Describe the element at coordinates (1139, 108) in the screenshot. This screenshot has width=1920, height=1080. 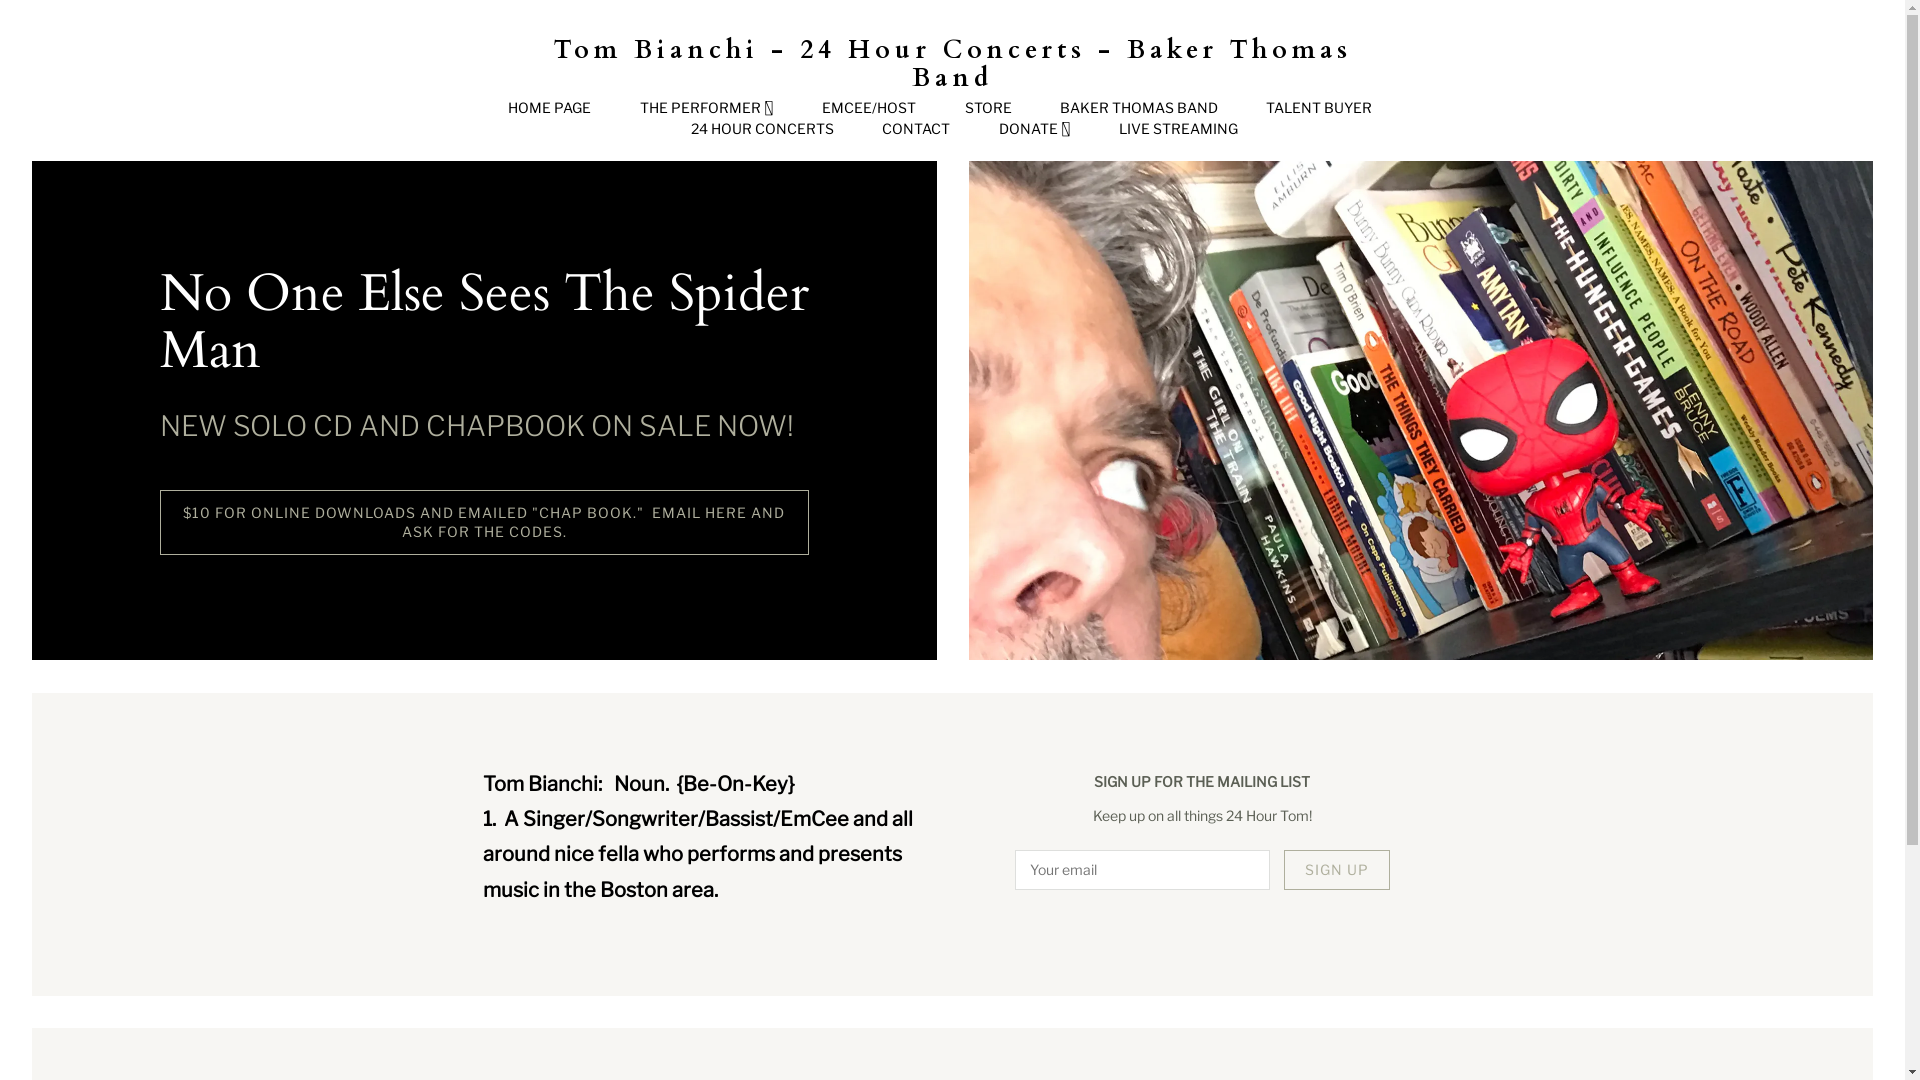
I see `BAKER THOMAS BAND` at that location.